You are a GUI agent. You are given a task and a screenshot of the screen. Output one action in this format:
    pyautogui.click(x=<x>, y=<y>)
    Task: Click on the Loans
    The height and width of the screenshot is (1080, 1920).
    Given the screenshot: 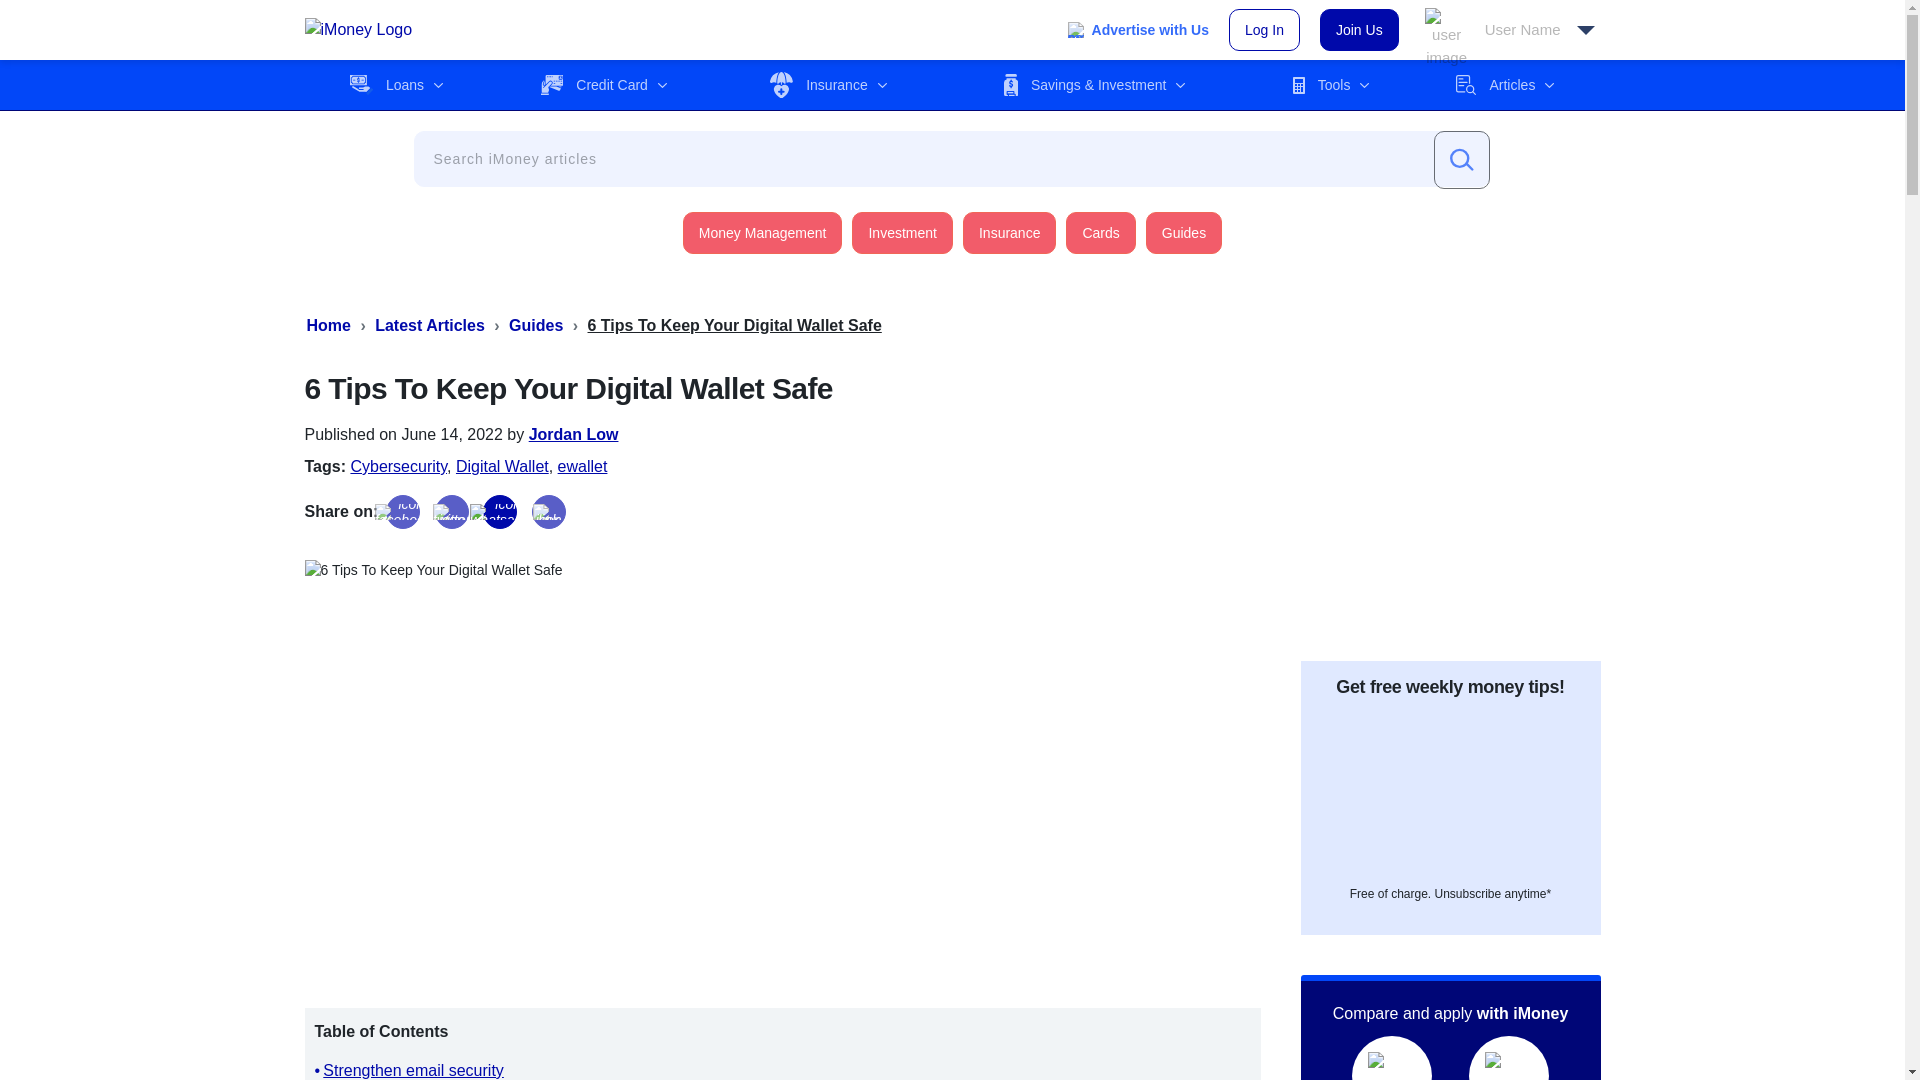 What is the action you would take?
    pyautogui.click(x=395, y=85)
    